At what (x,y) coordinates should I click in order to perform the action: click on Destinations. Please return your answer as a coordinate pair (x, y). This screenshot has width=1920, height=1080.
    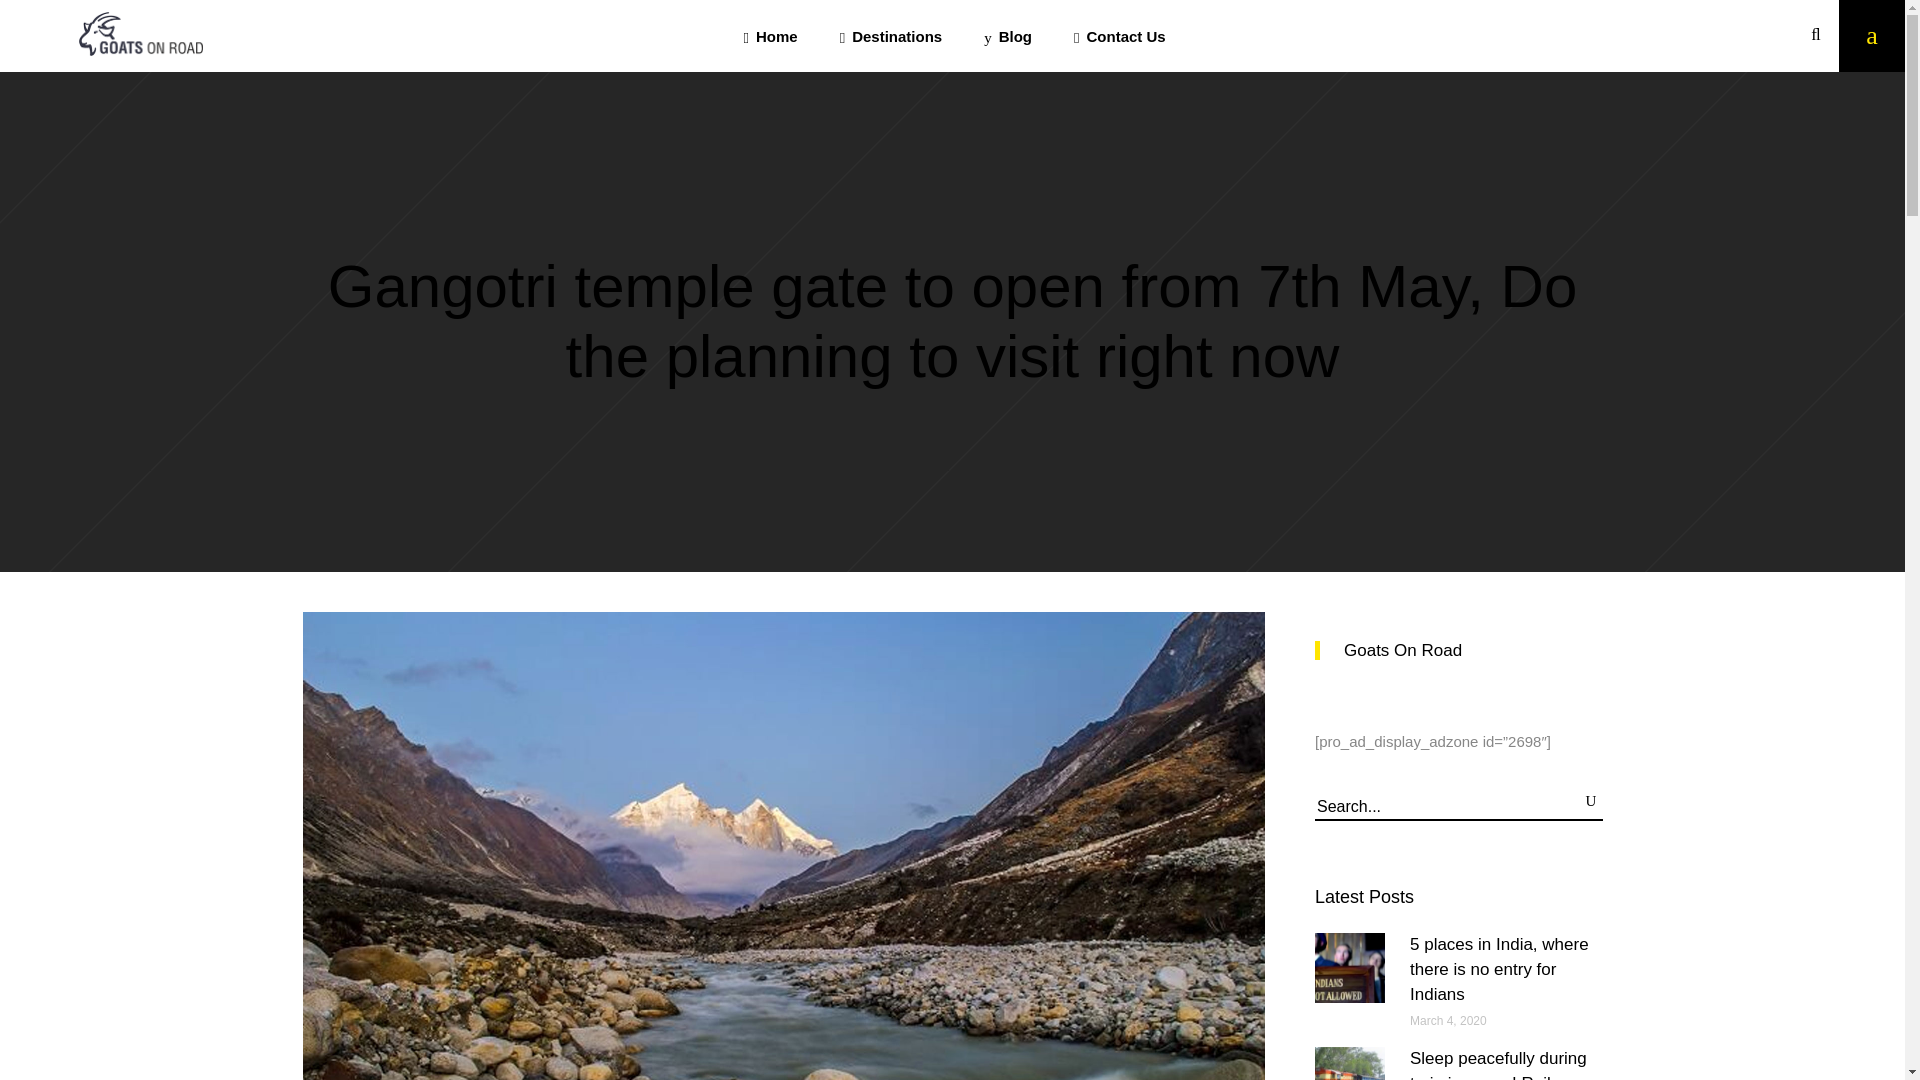
    Looking at the image, I should click on (891, 36).